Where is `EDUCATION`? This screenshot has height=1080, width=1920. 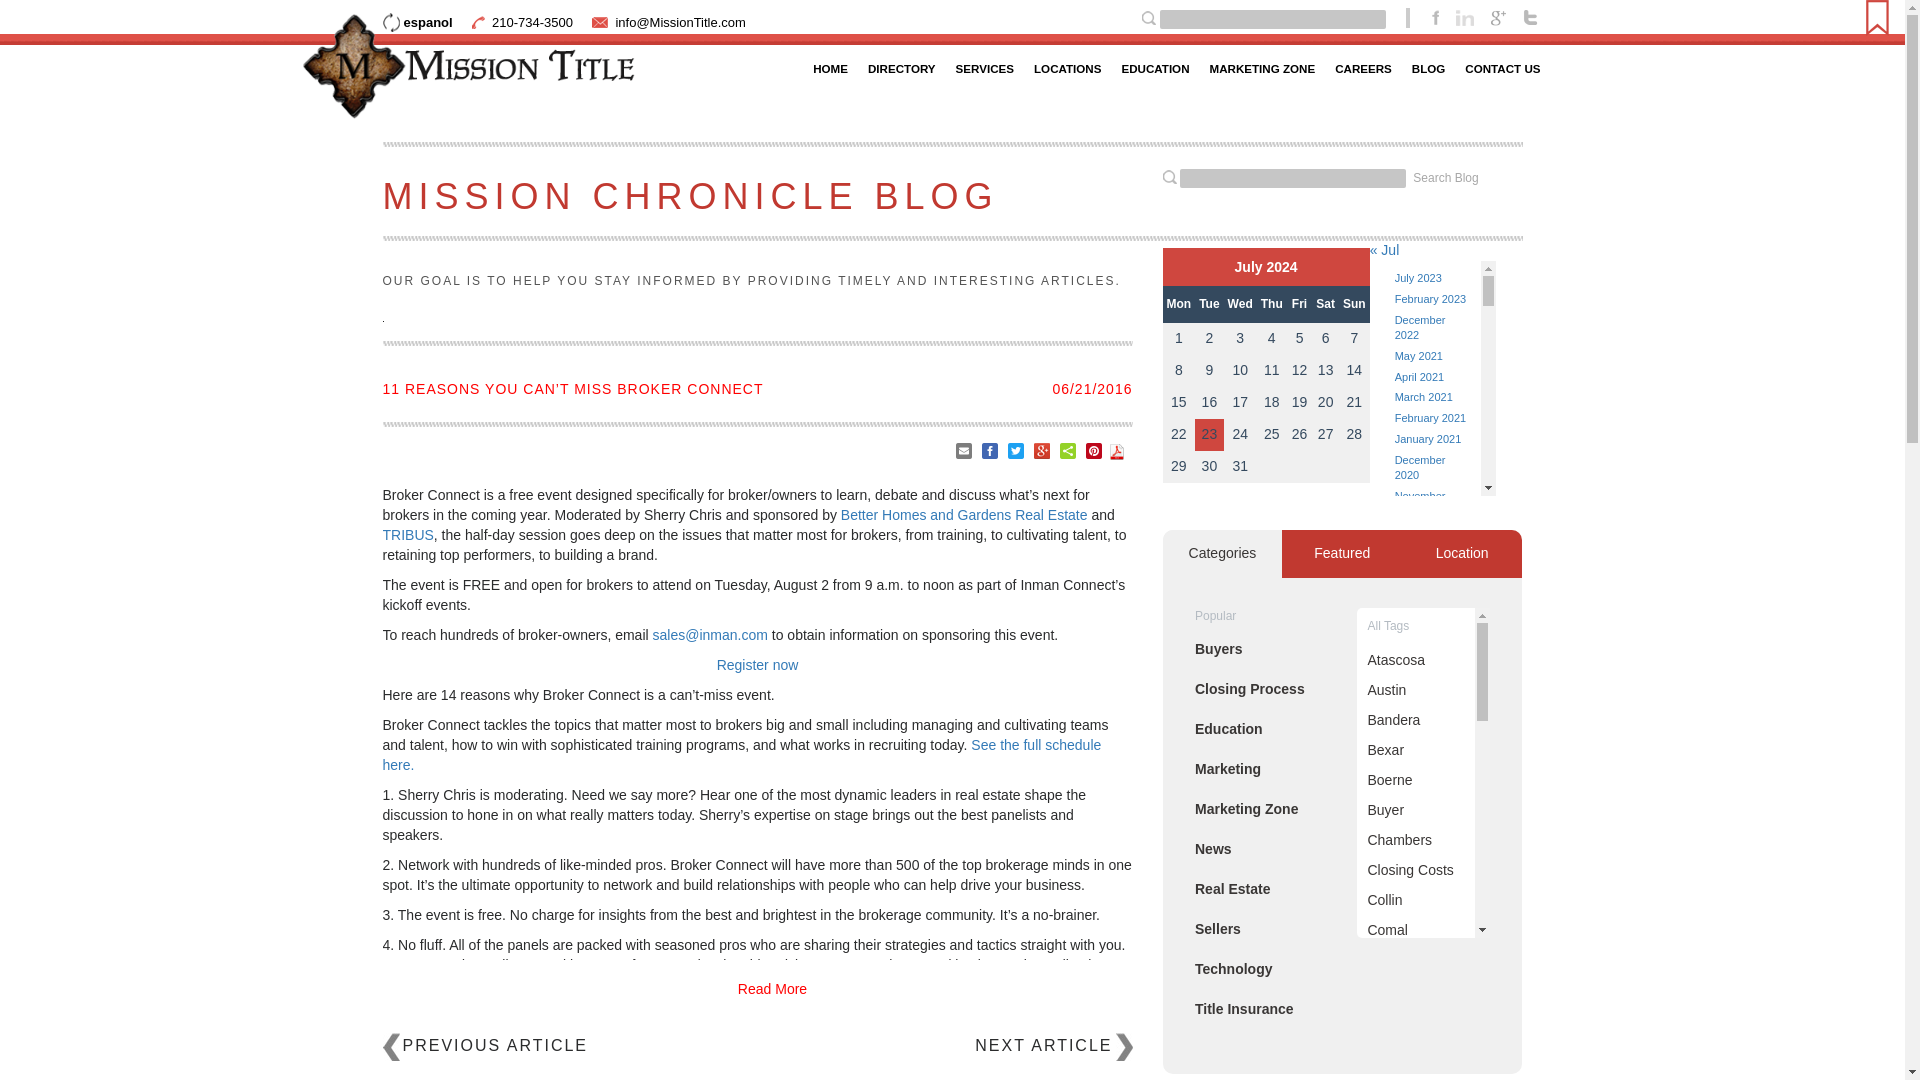 EDUCATION is located at coordinates (1154, 68).